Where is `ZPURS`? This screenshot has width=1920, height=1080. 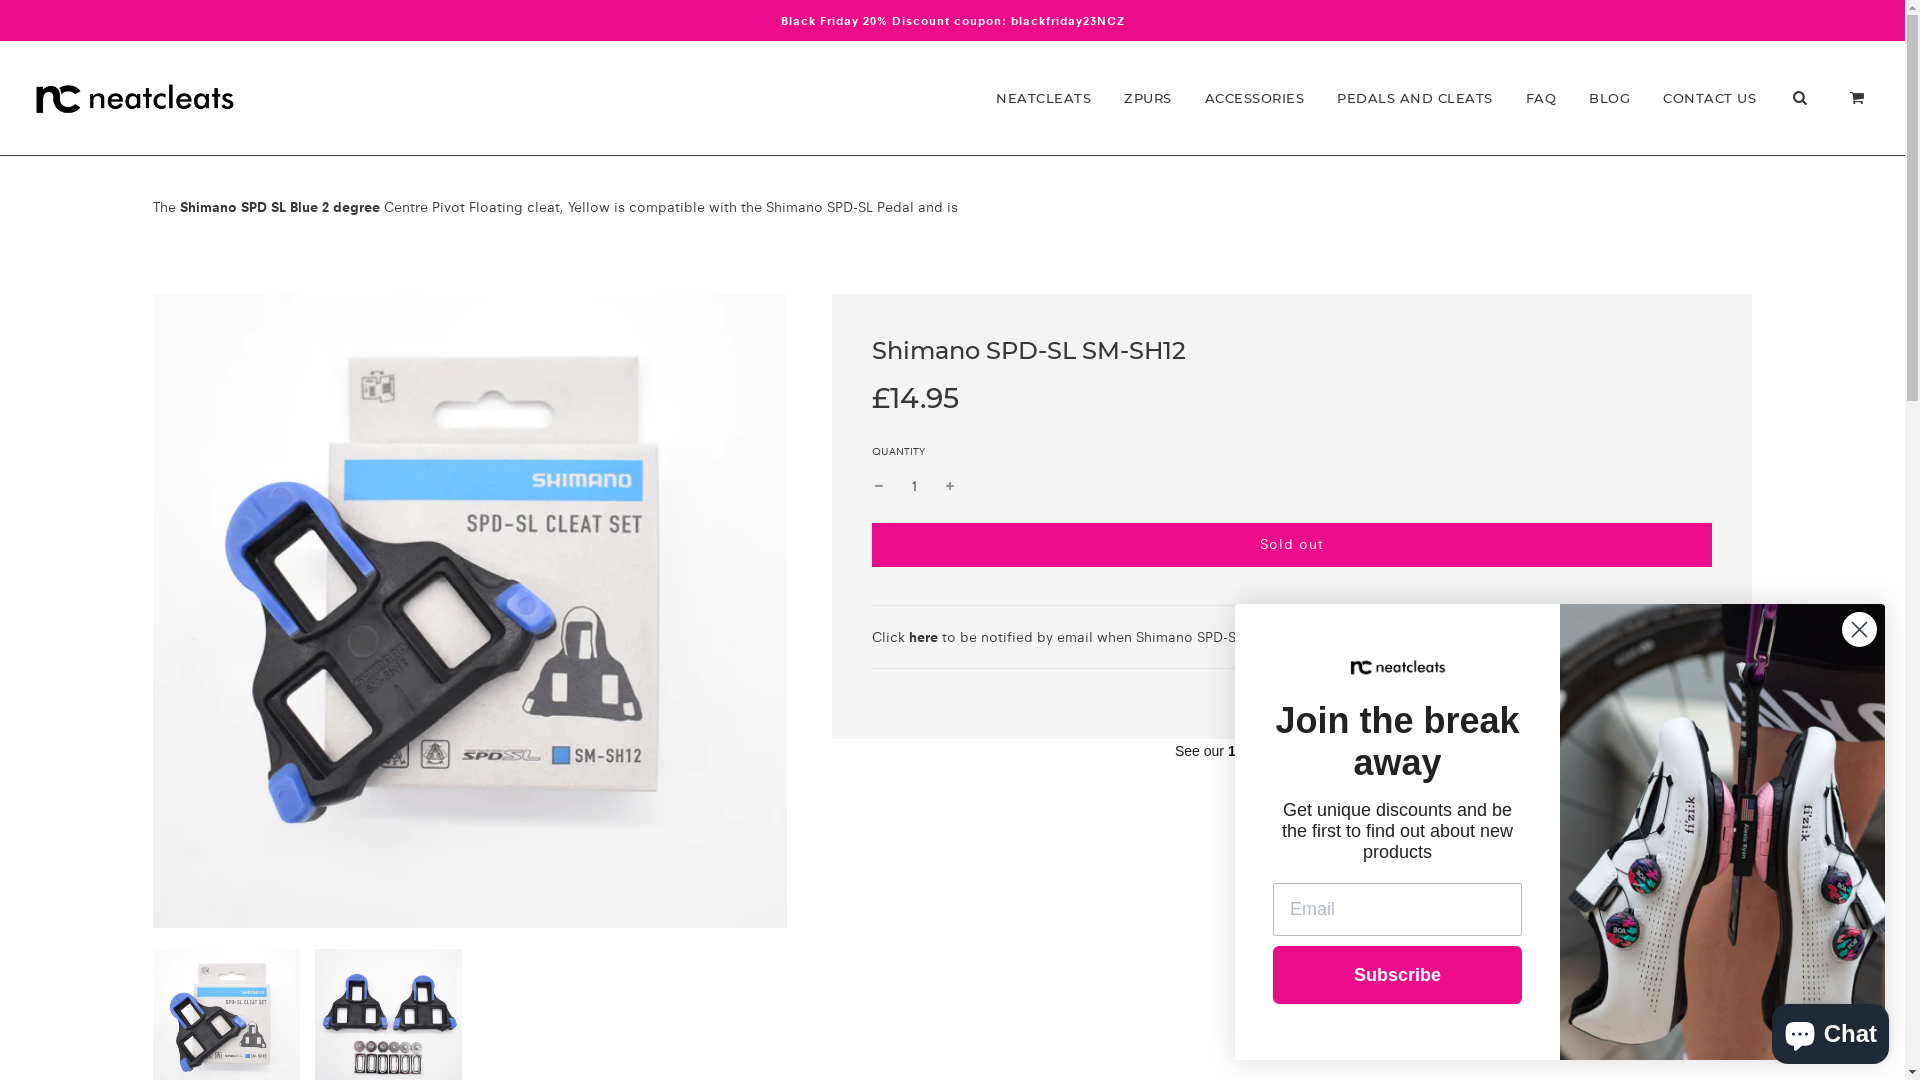
ZPURS is located at coordinates (1148, 98).